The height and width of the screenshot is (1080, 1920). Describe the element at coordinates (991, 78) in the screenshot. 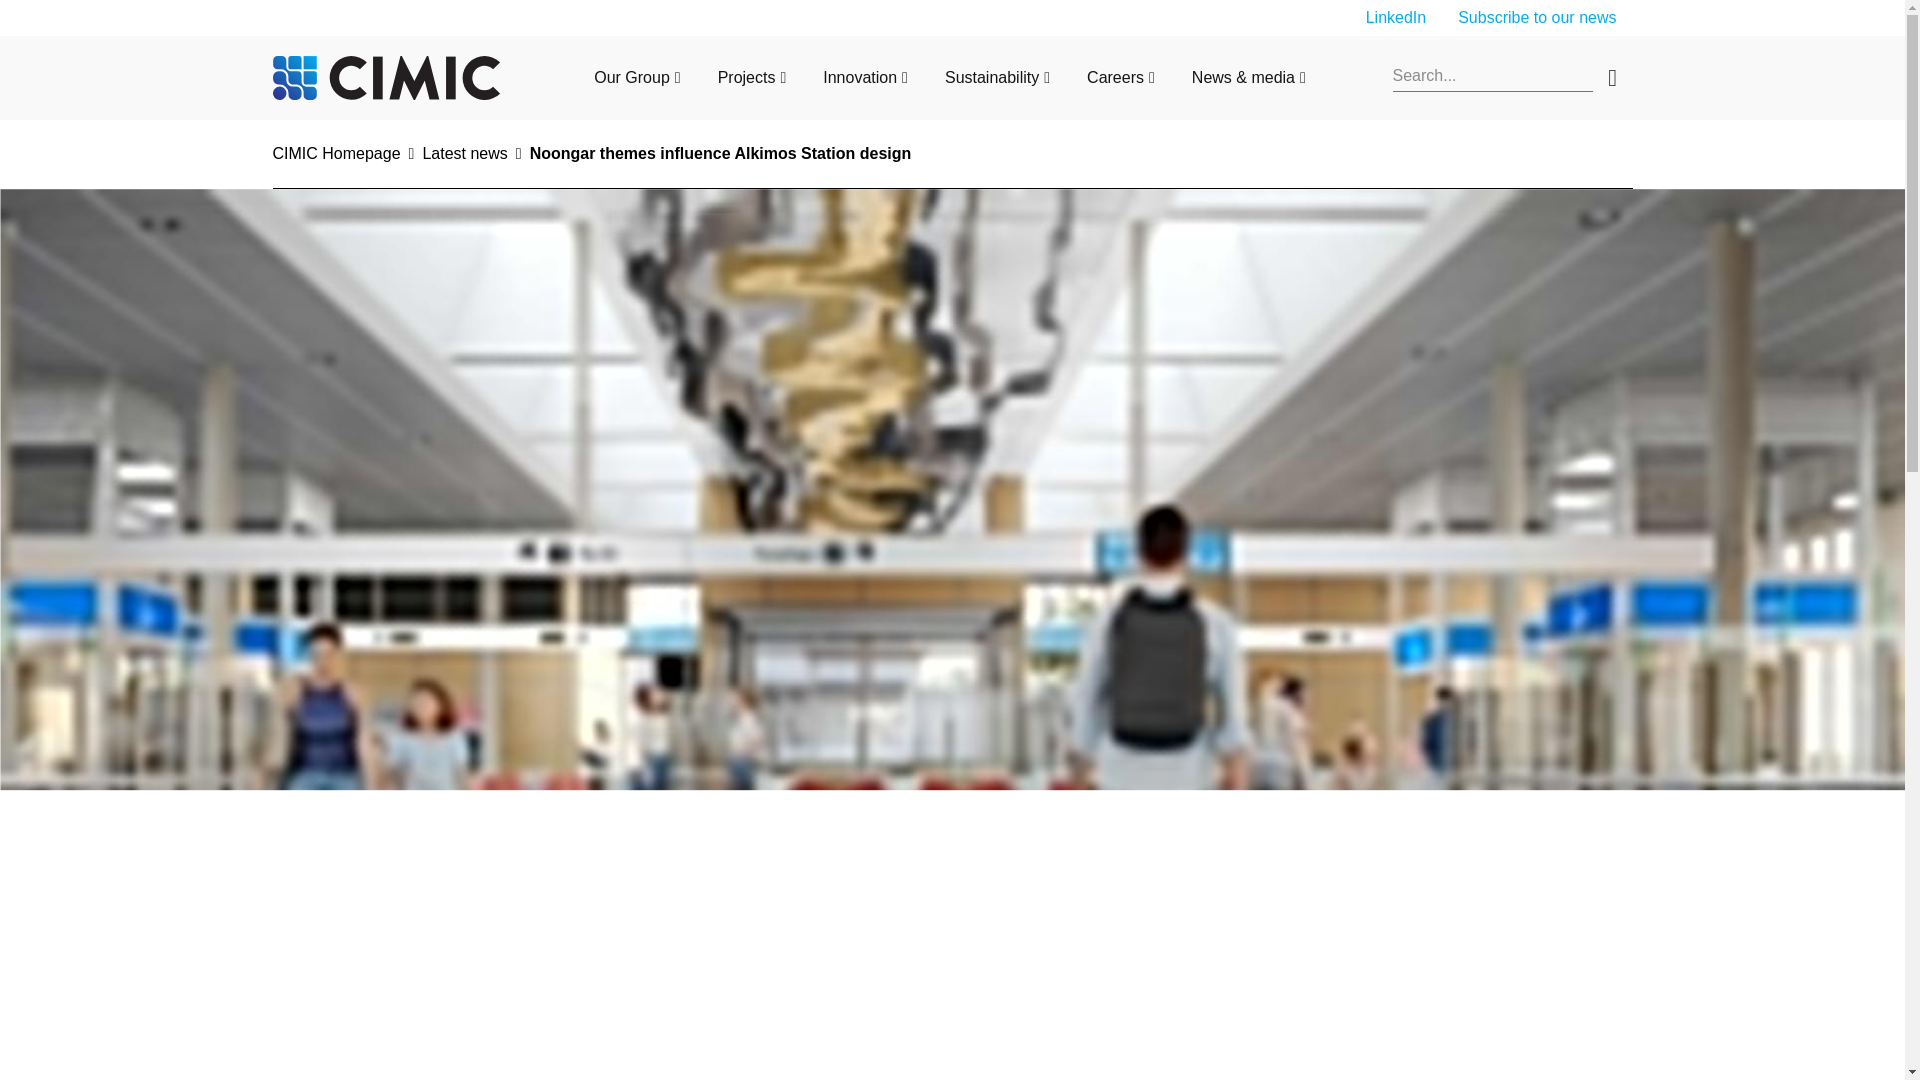

I see `Sustainability` at that location.